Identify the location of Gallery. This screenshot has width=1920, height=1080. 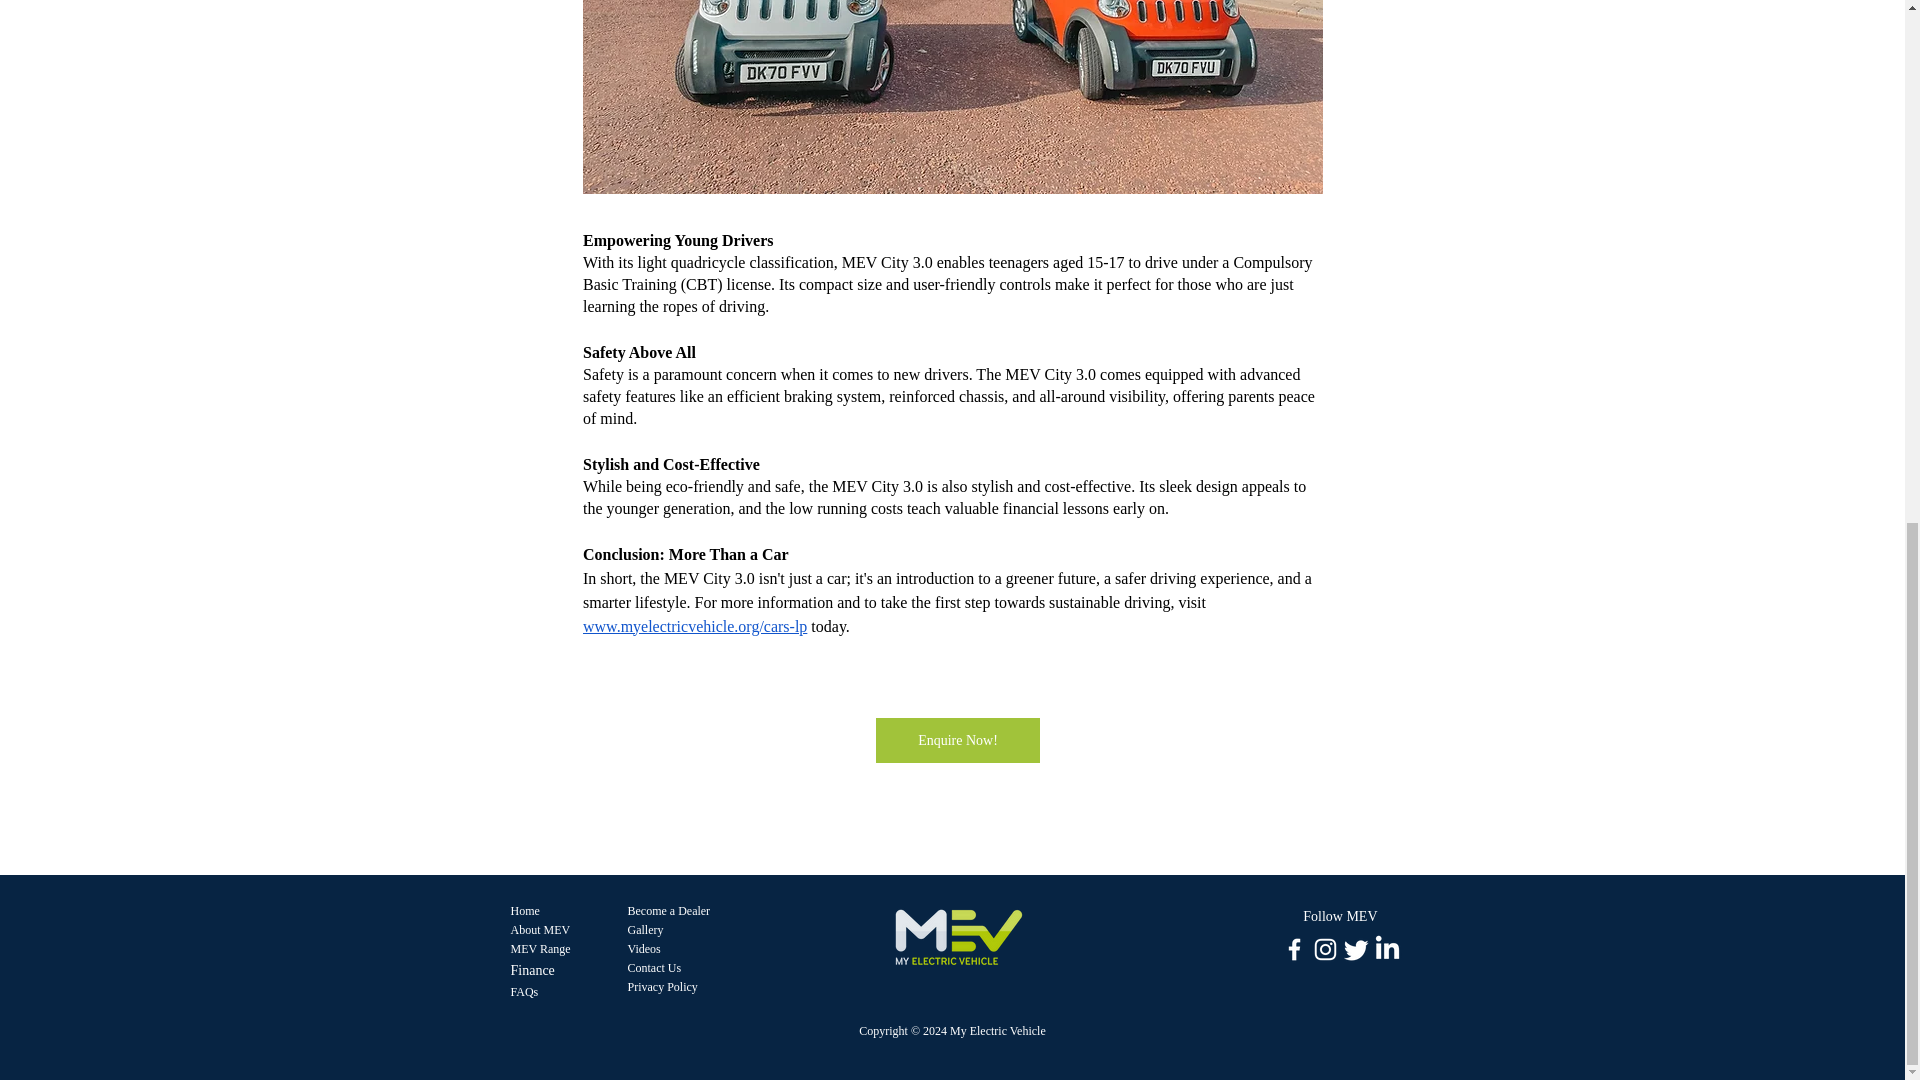
(646, 930).